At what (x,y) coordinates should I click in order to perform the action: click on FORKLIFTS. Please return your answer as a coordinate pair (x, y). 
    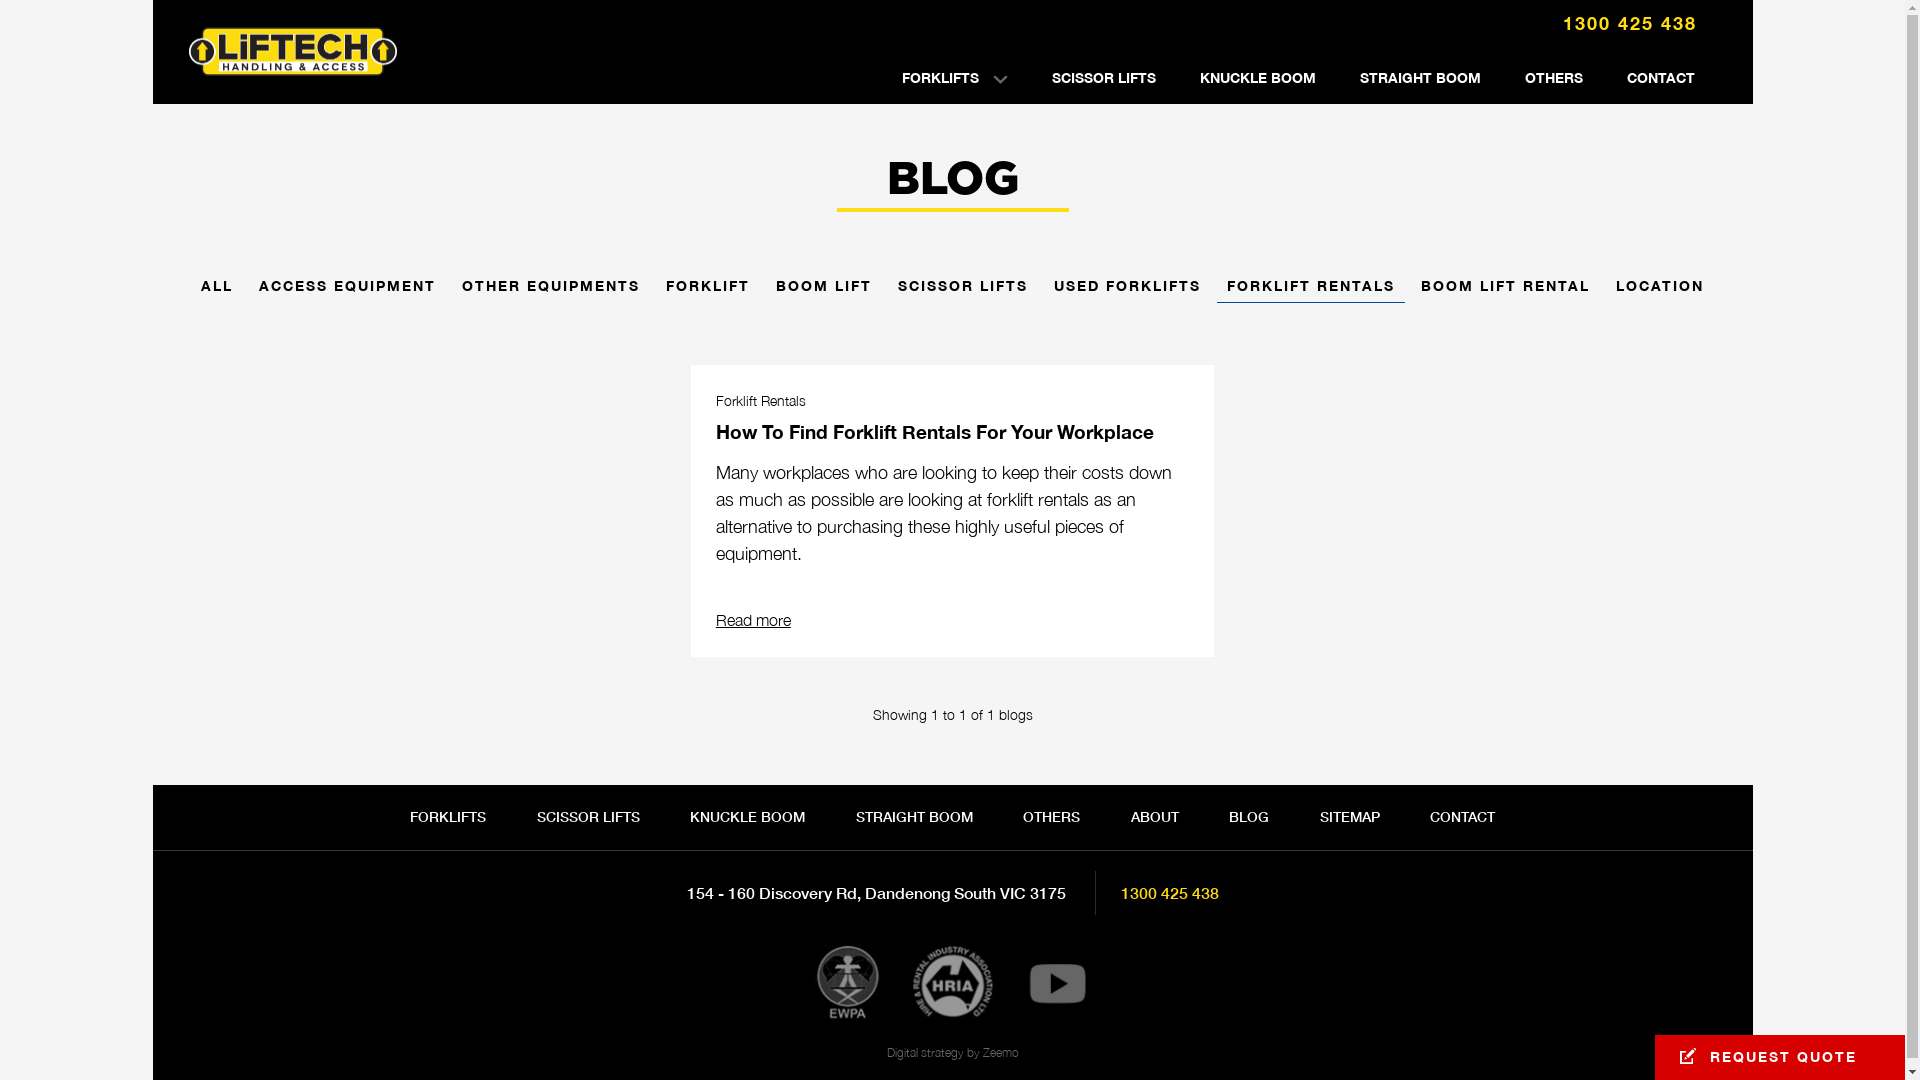
    Looking at the image, I should click on (955, 78).